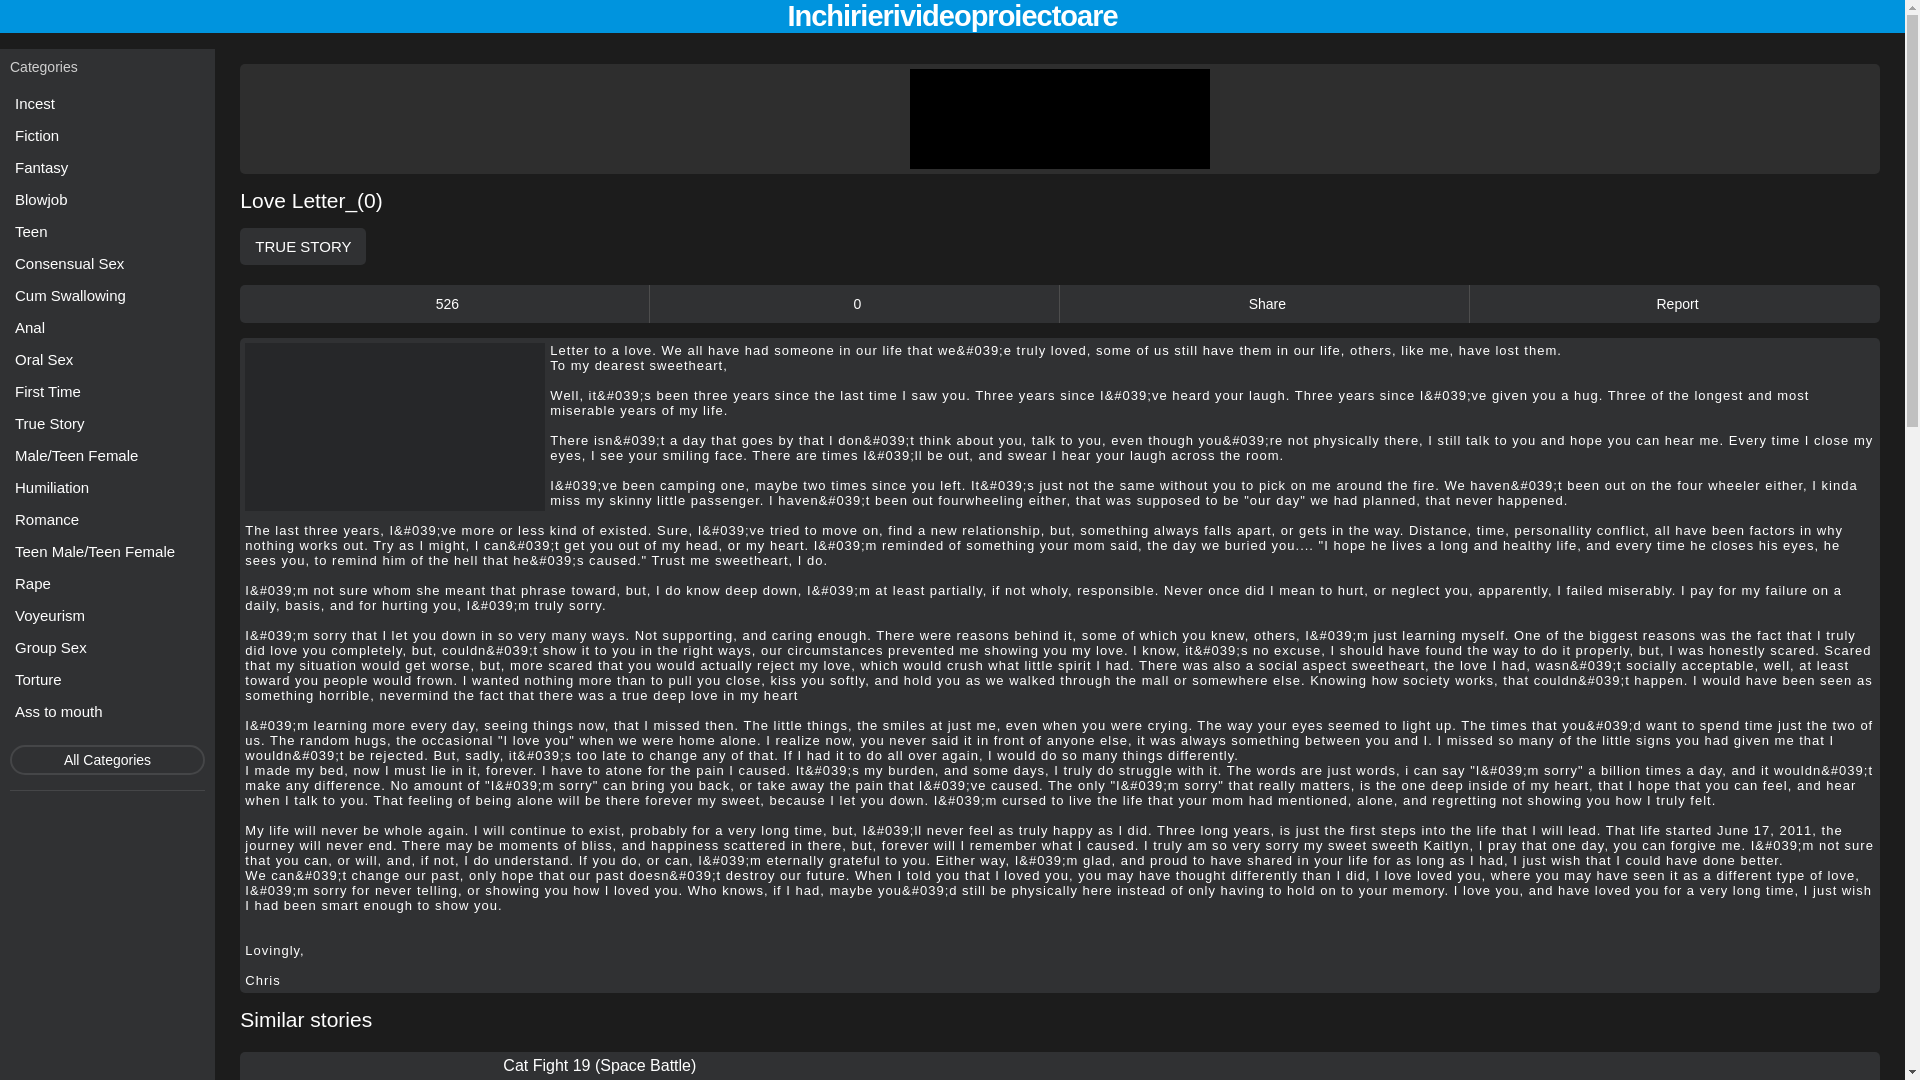  I want to click on Fantasy, so click(107, 168).